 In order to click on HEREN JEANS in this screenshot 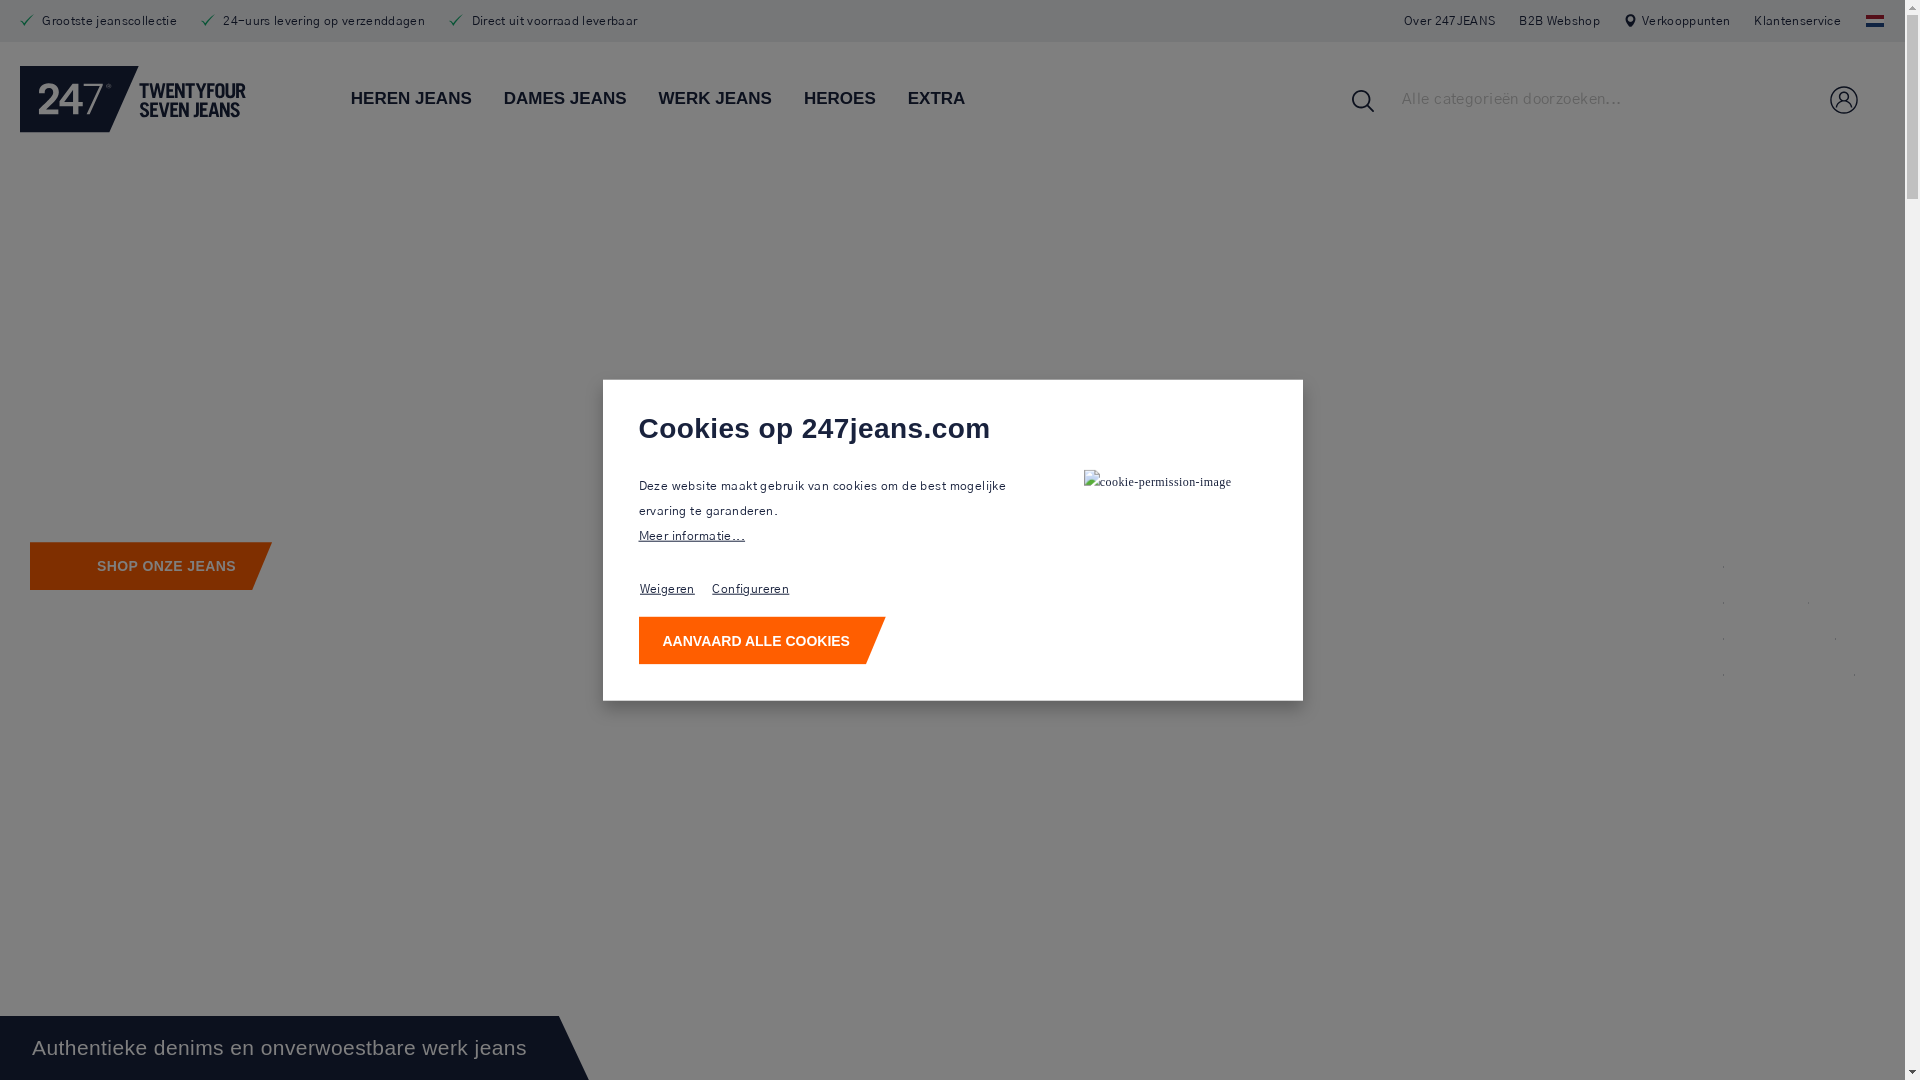, I will do `click(428, 100)`.